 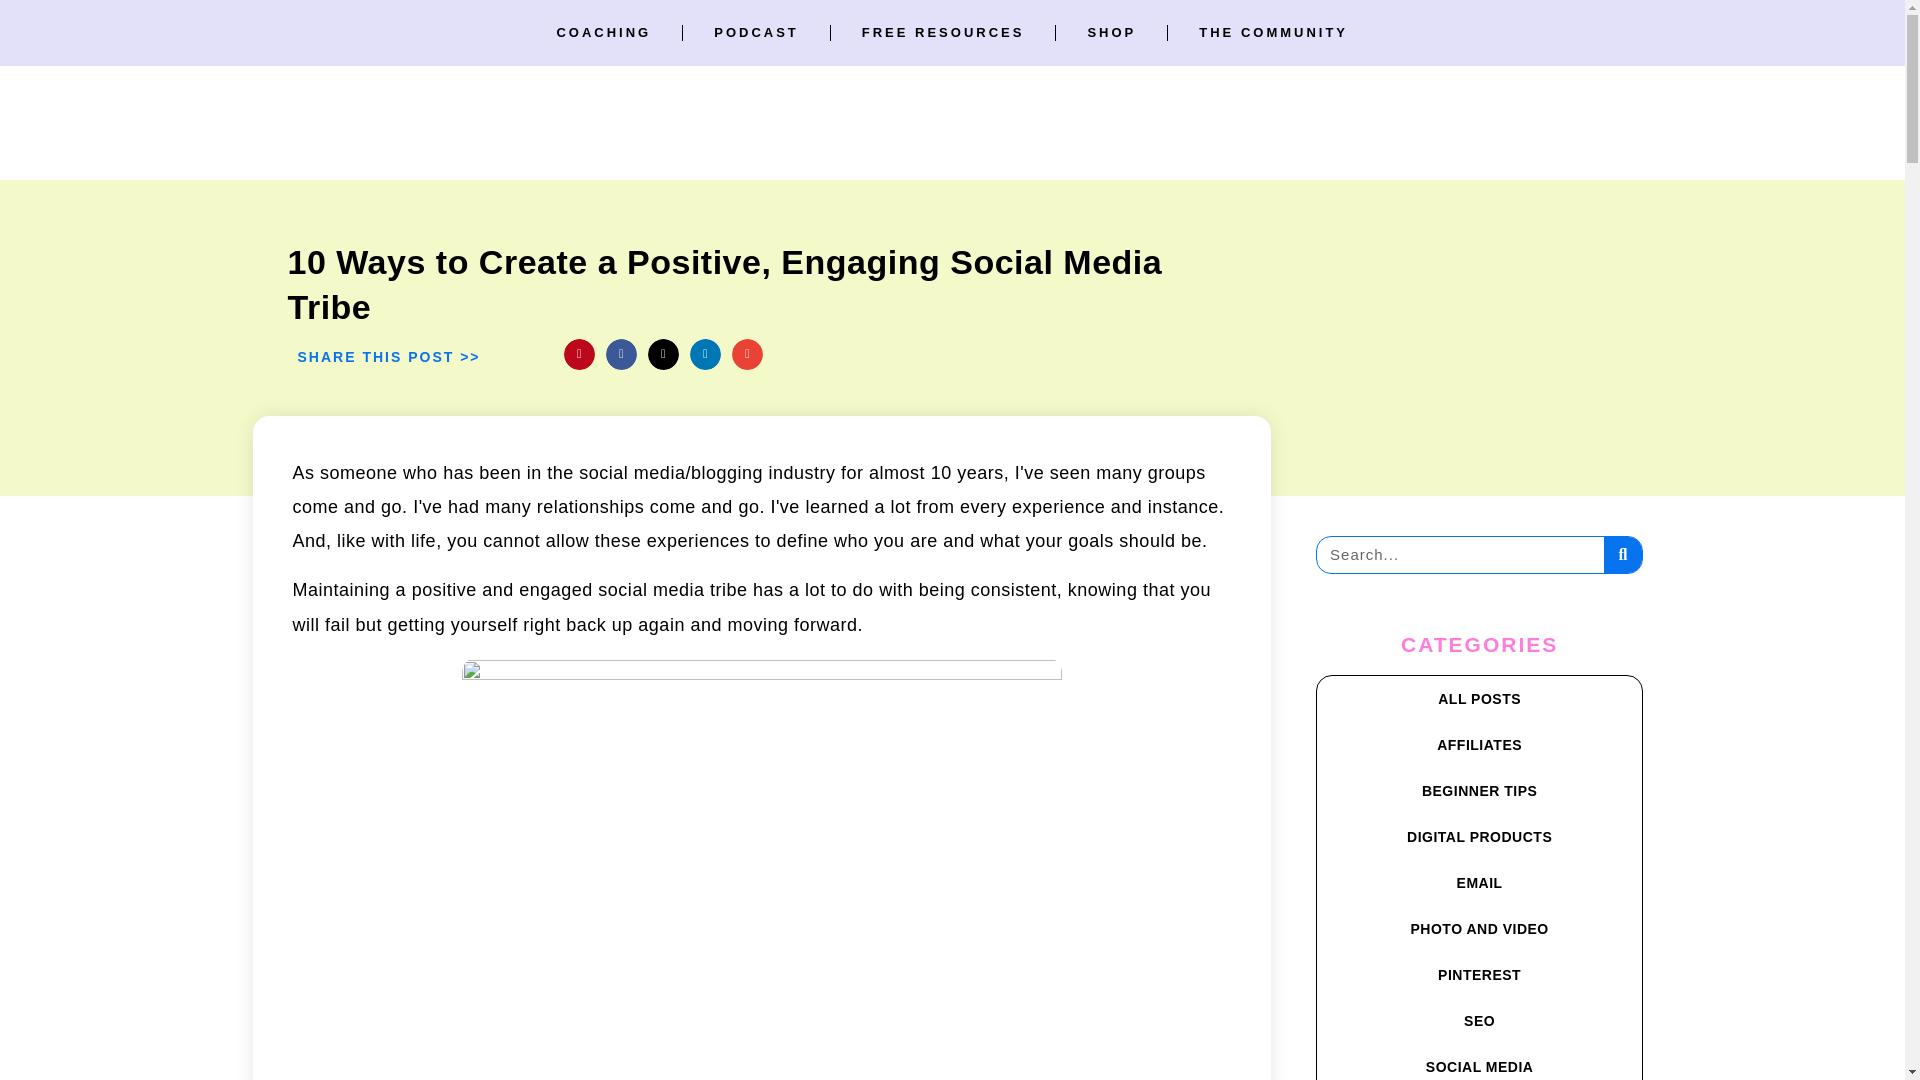 I want to click on AFFILIATES, so click(x=1479, y=744).